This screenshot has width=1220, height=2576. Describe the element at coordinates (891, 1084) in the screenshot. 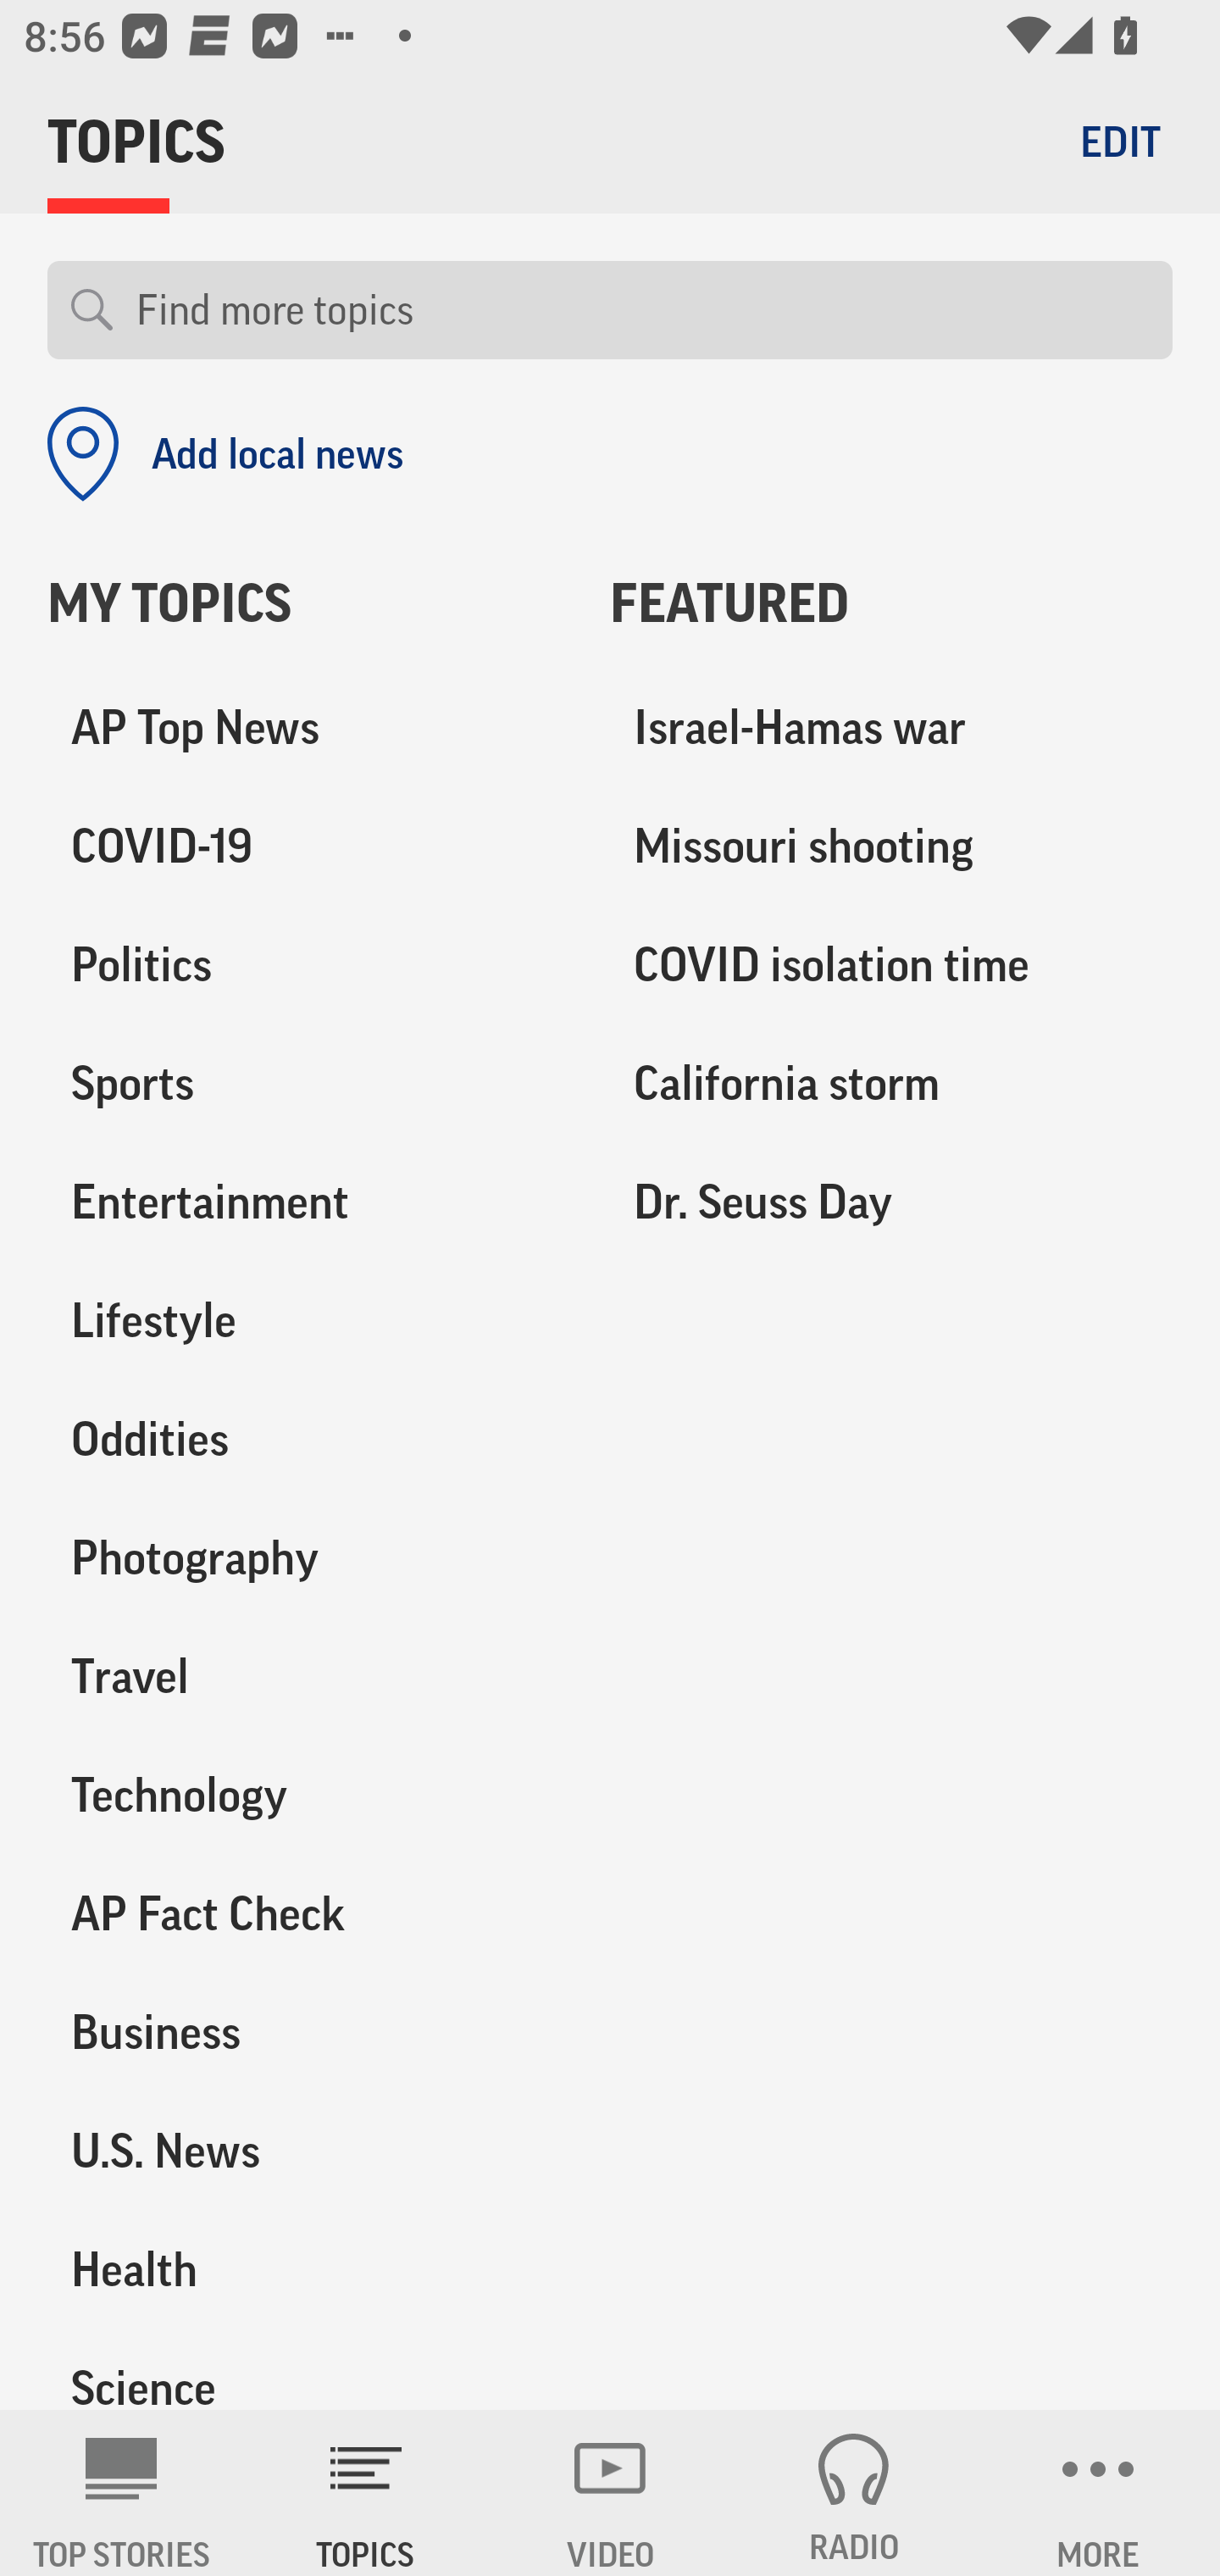

I see `California storm` at that location.